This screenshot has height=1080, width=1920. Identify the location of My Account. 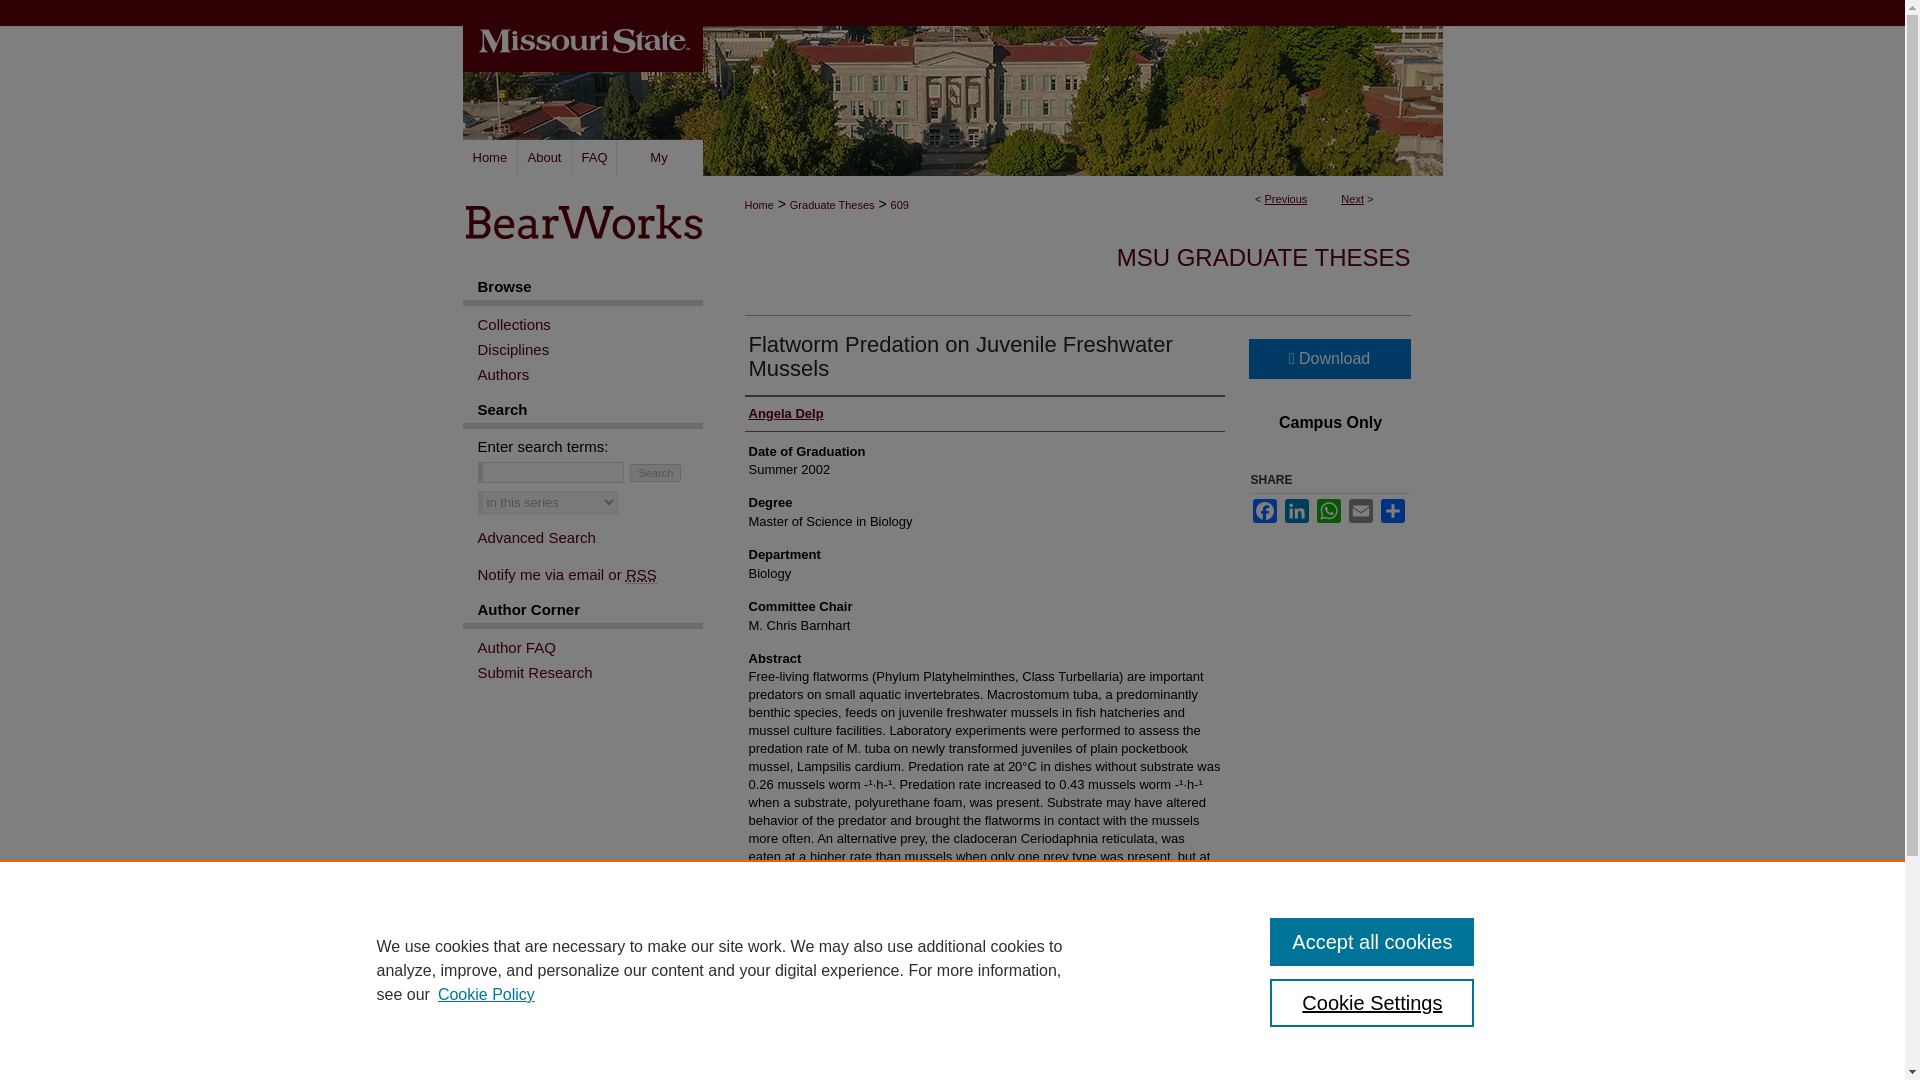
(658, 158).